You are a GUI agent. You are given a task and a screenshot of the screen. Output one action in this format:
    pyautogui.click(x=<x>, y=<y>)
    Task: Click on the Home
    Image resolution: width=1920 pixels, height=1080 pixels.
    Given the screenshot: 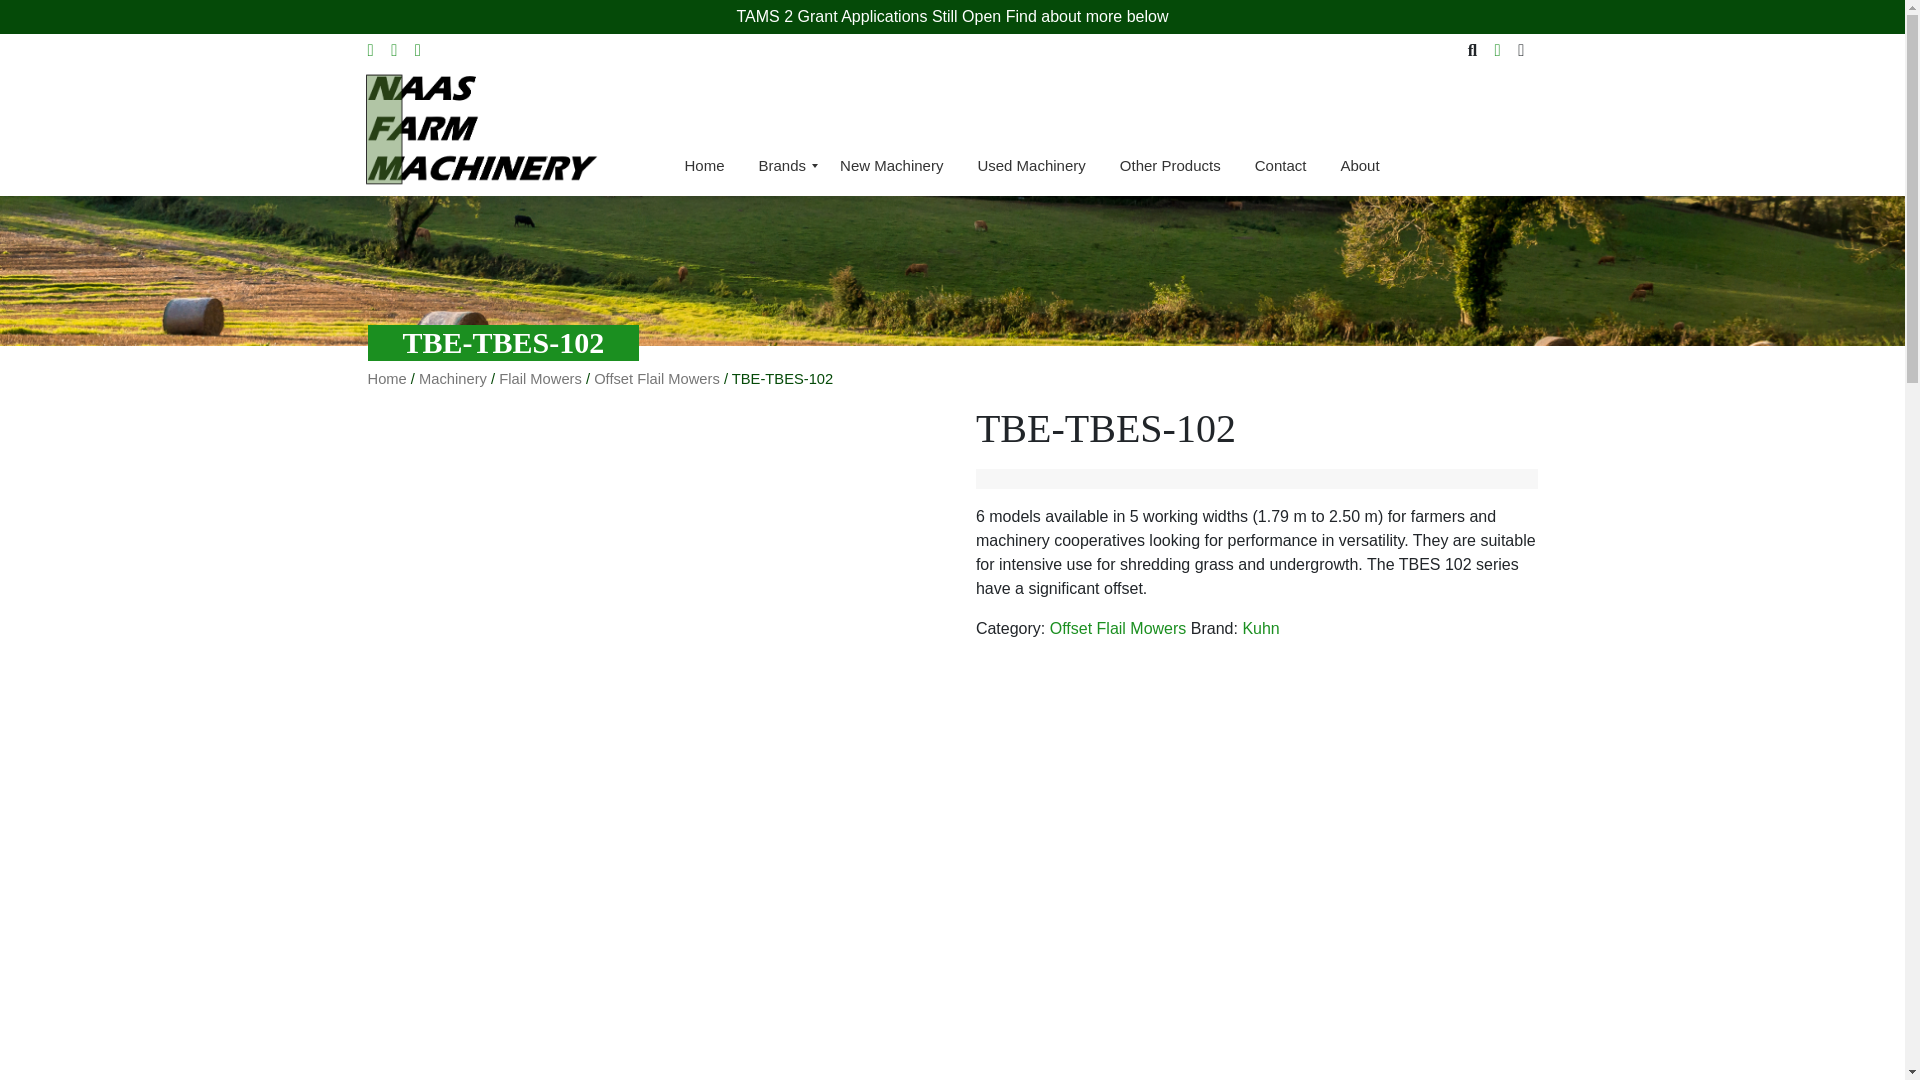 What is the action you would take?
    pyautogui.click(x=388, y=378)
    